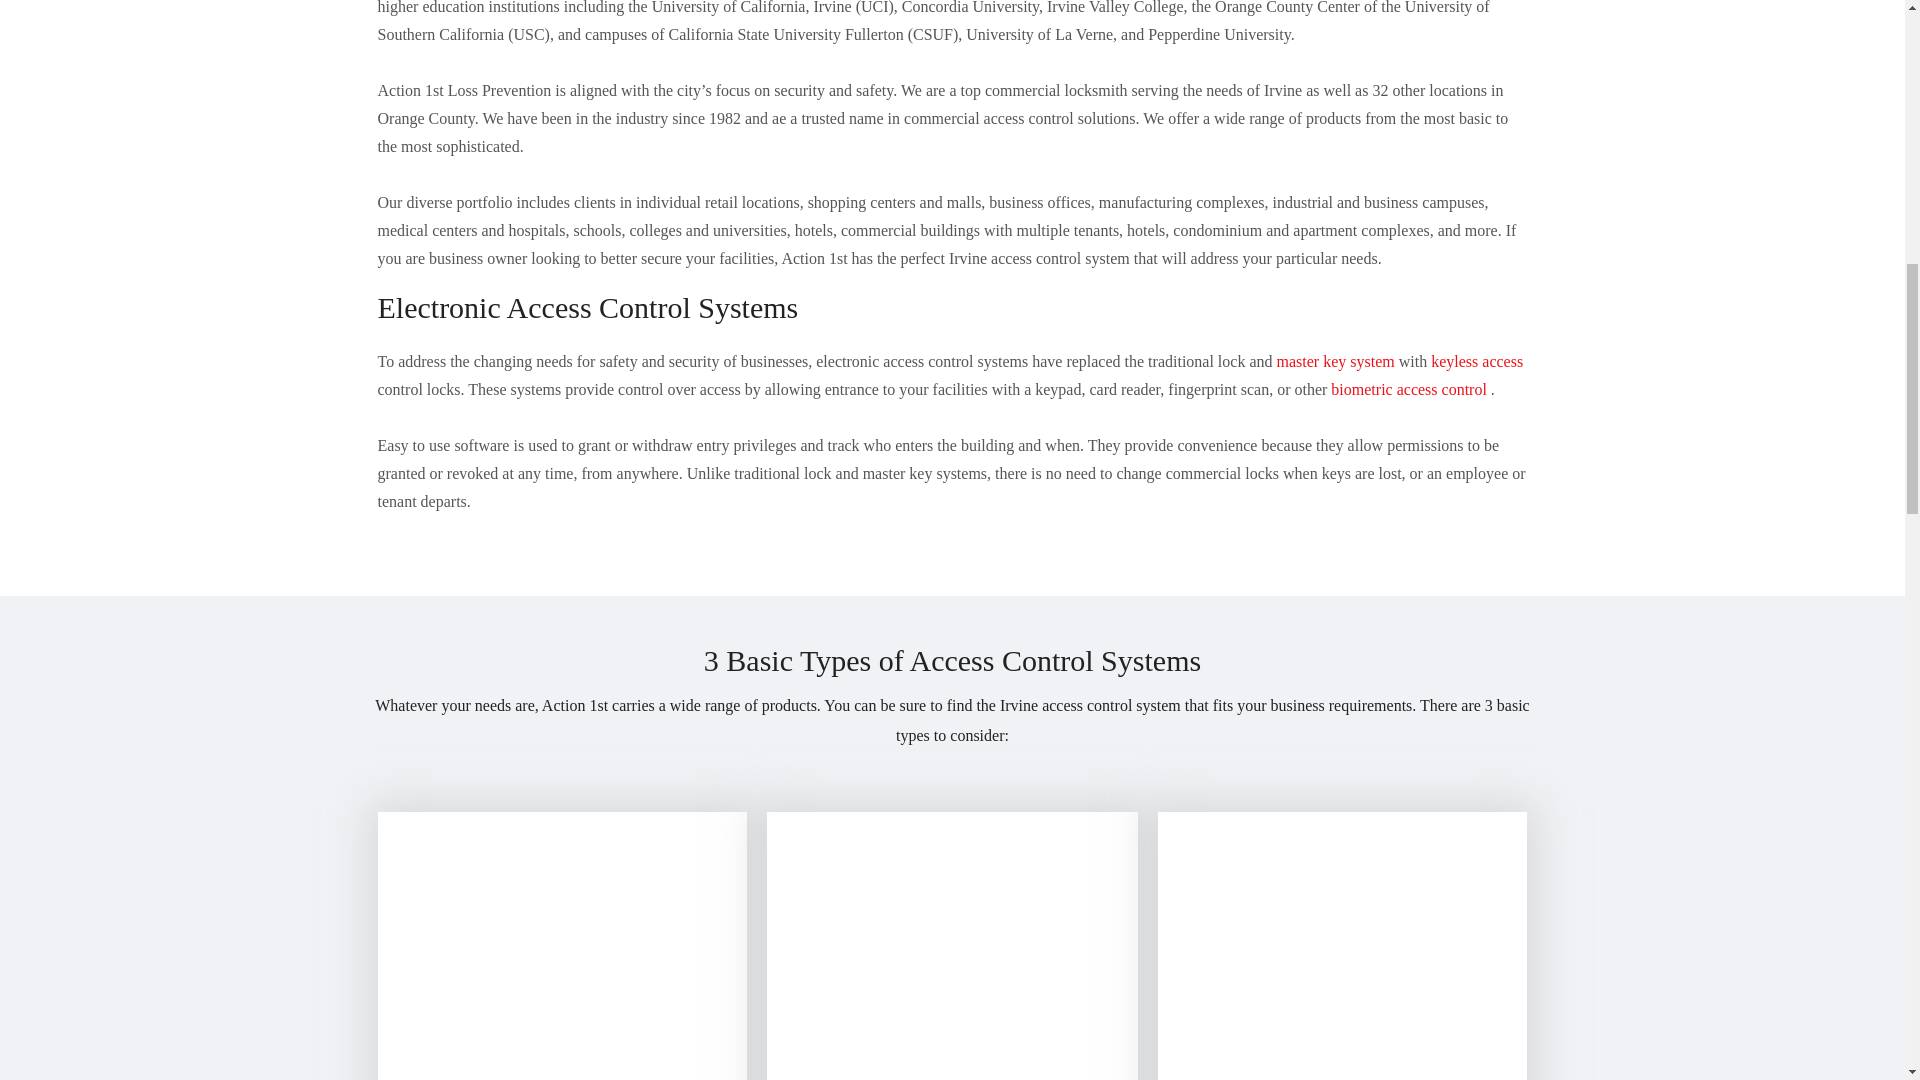 The height and width of the screenshot is (1080, 1920). Describe the element at coordinates (1336, 362) in the screenshot. I see `master key system` at that location.